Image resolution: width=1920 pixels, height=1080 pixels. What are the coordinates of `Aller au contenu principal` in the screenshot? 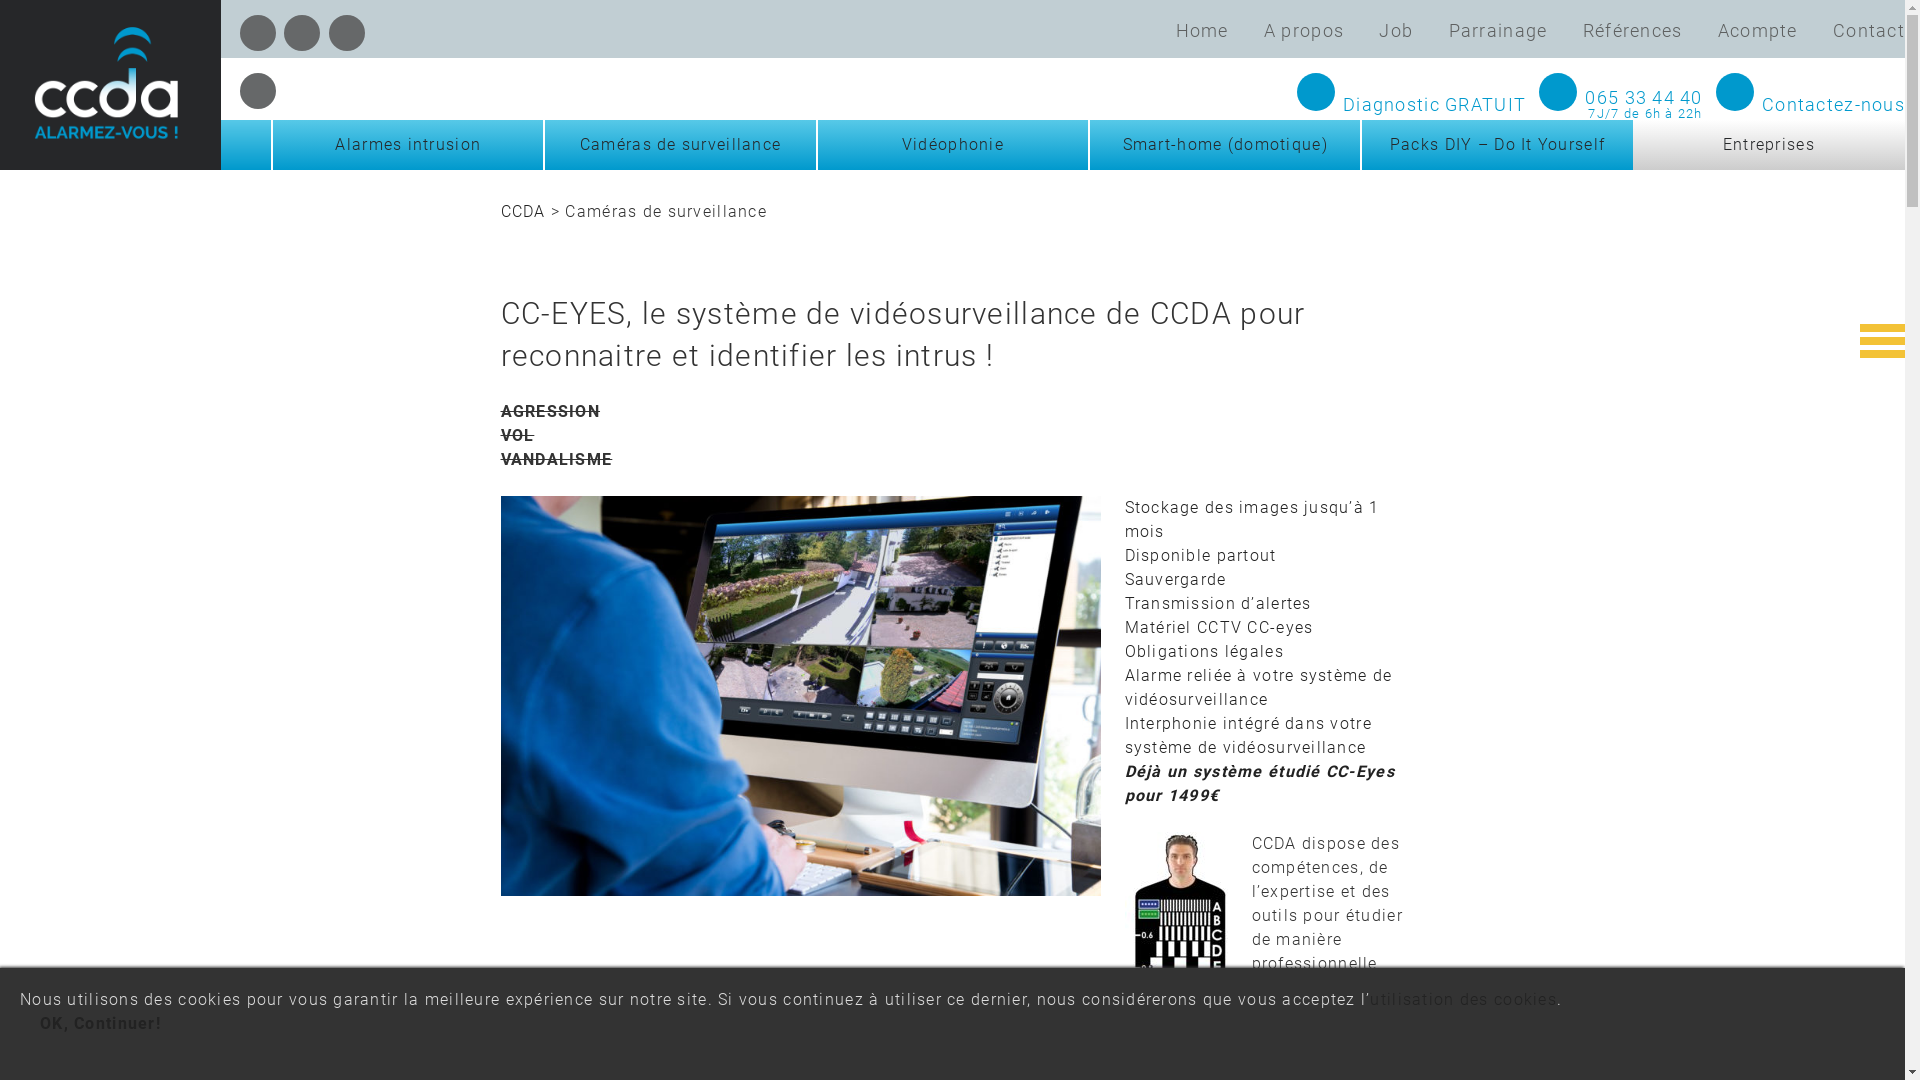 It's located at (0, 0).